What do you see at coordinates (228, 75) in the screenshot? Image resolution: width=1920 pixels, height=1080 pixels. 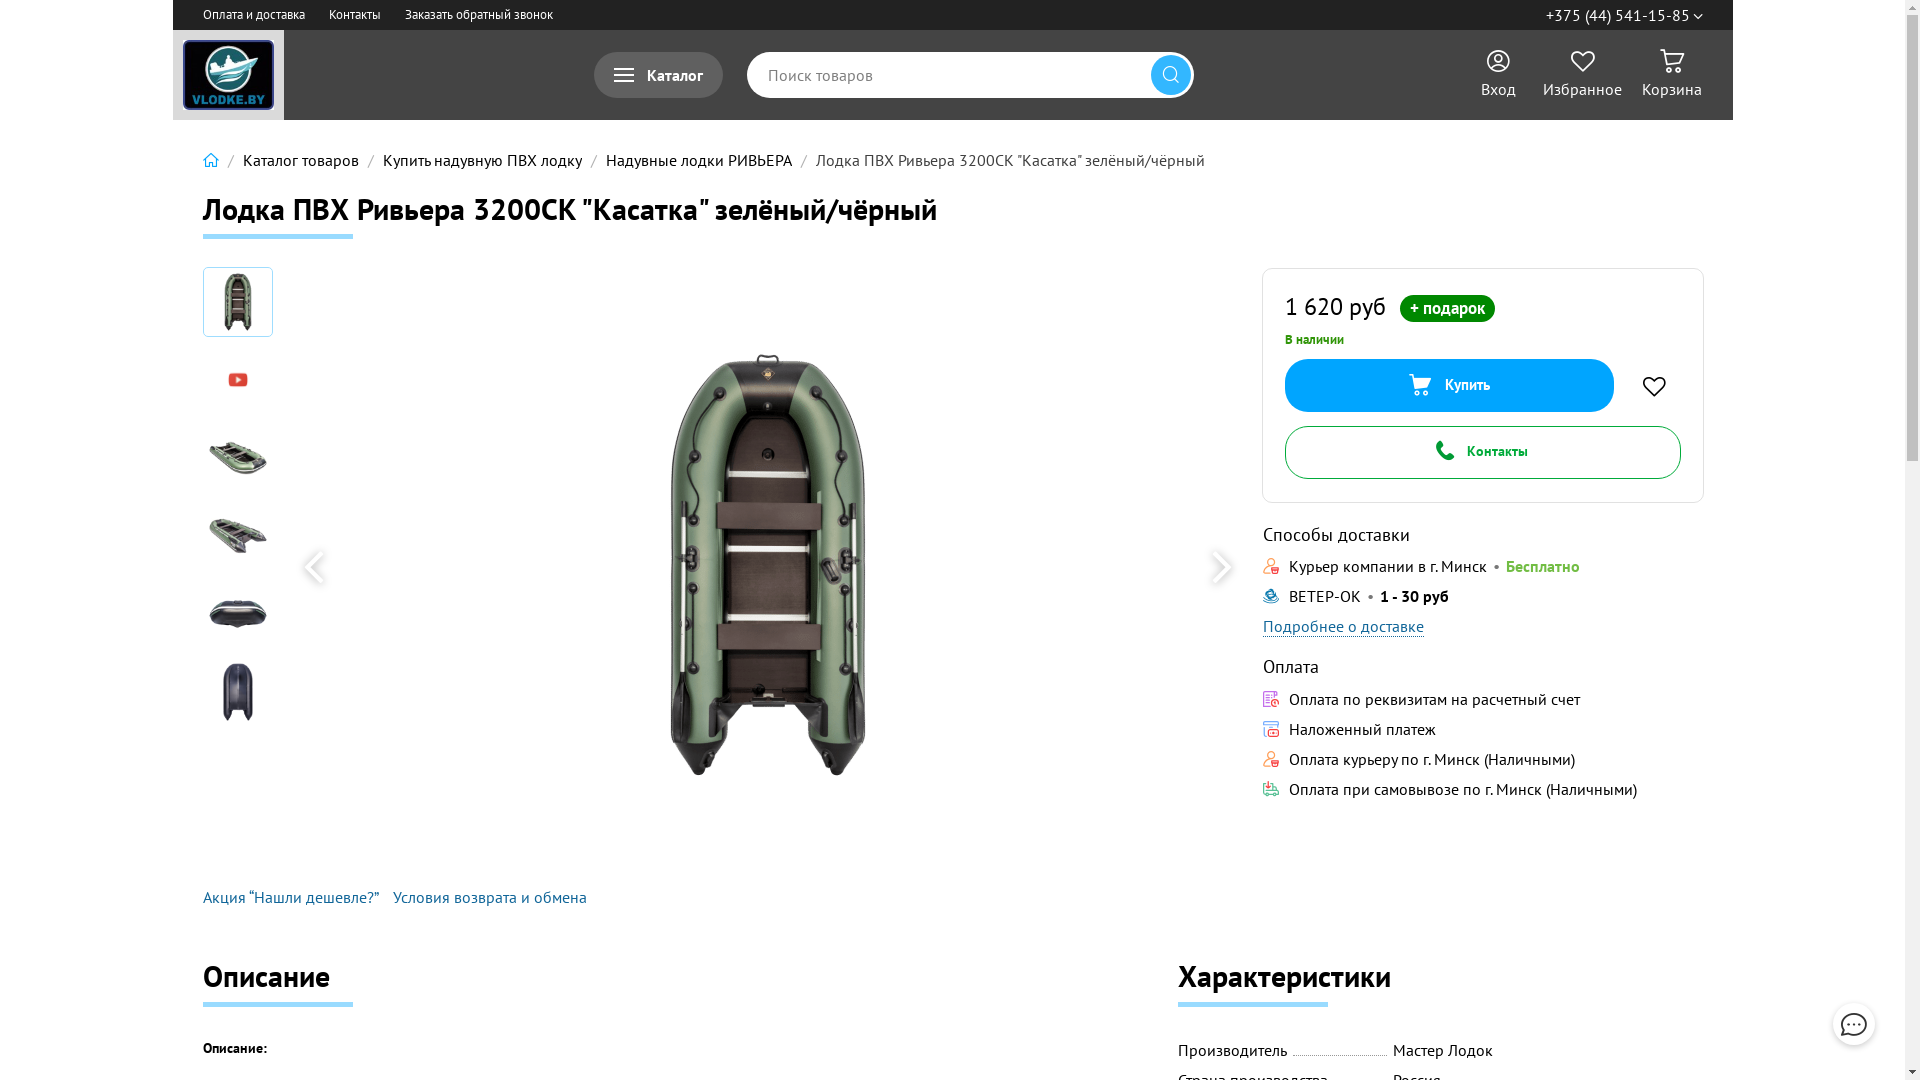 I see `vlodke.by` at bounding box center [228, 75].